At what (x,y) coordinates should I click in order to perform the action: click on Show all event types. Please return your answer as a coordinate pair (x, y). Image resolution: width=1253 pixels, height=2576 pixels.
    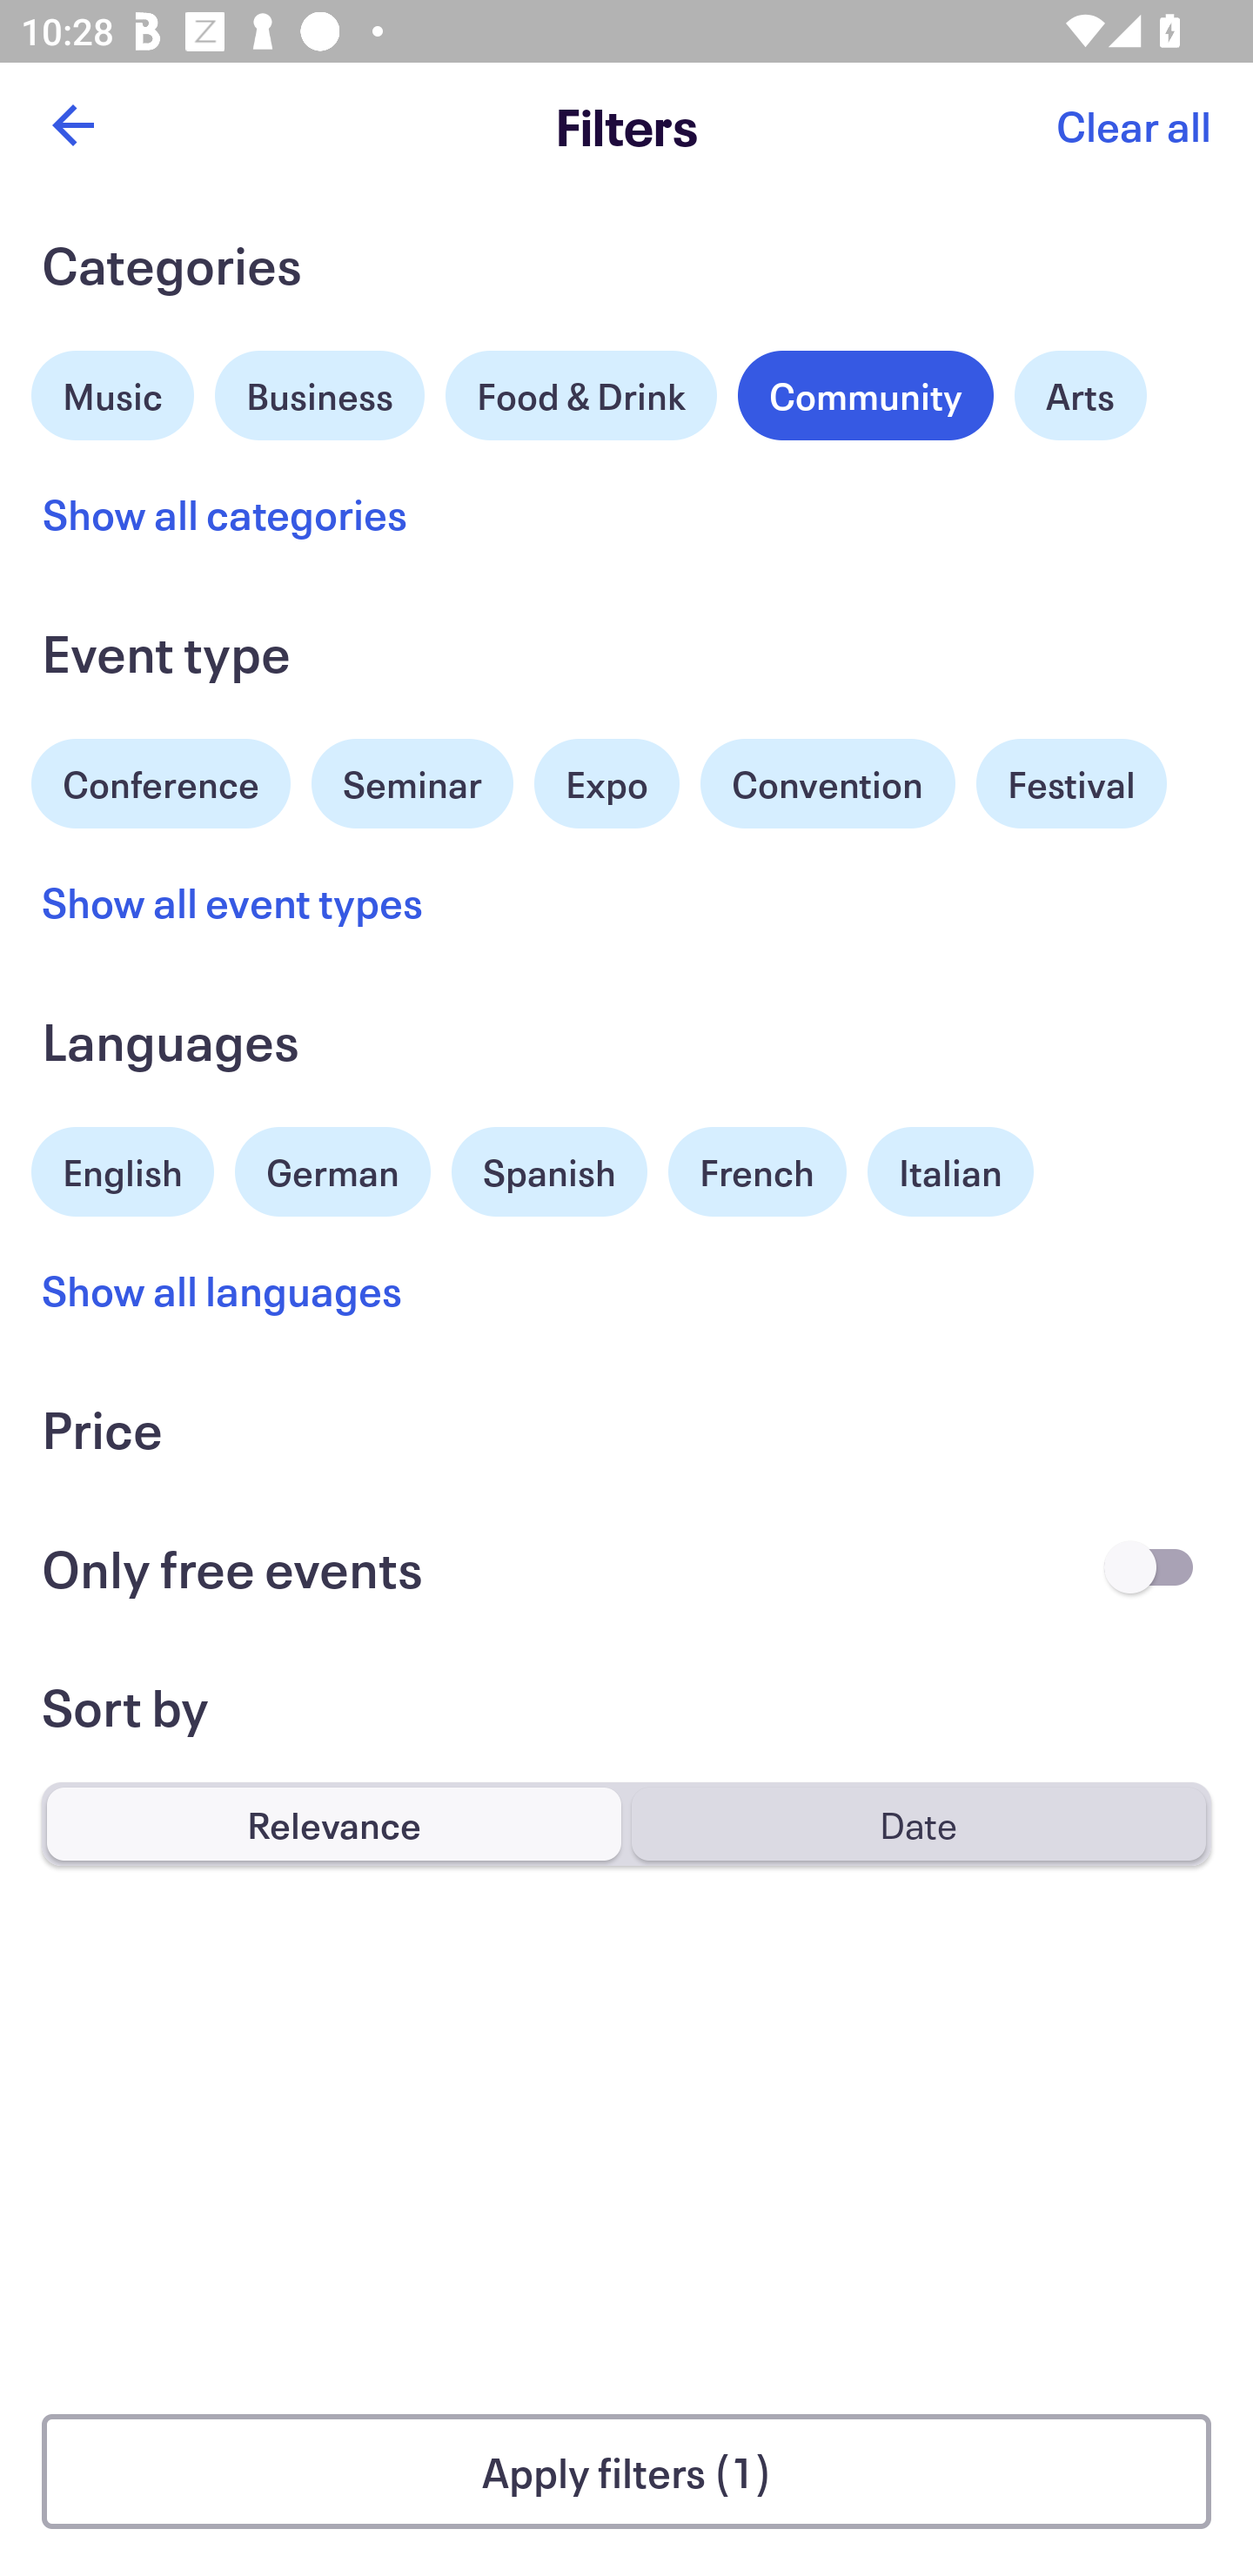
    Looking at the image, I should click on (233, 902).